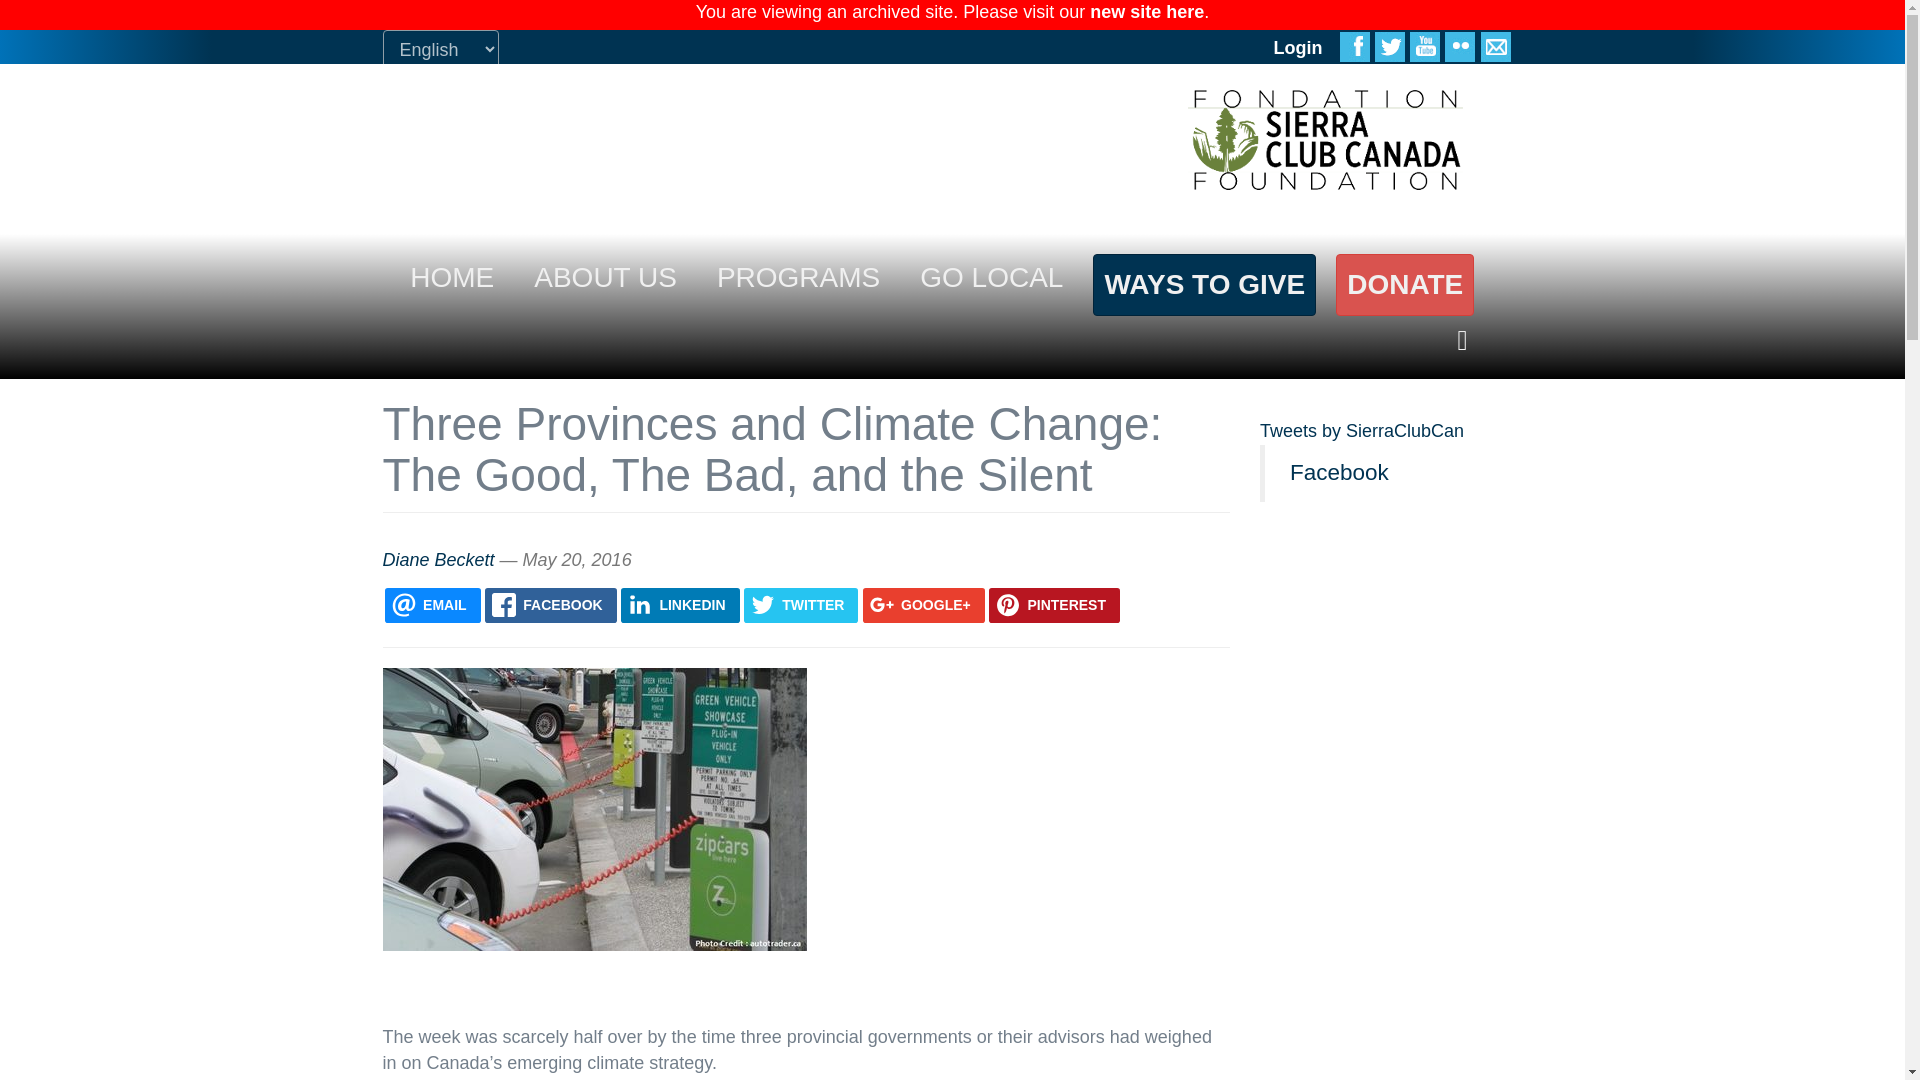  I want to click on ABOUT US, so click(606, 278).